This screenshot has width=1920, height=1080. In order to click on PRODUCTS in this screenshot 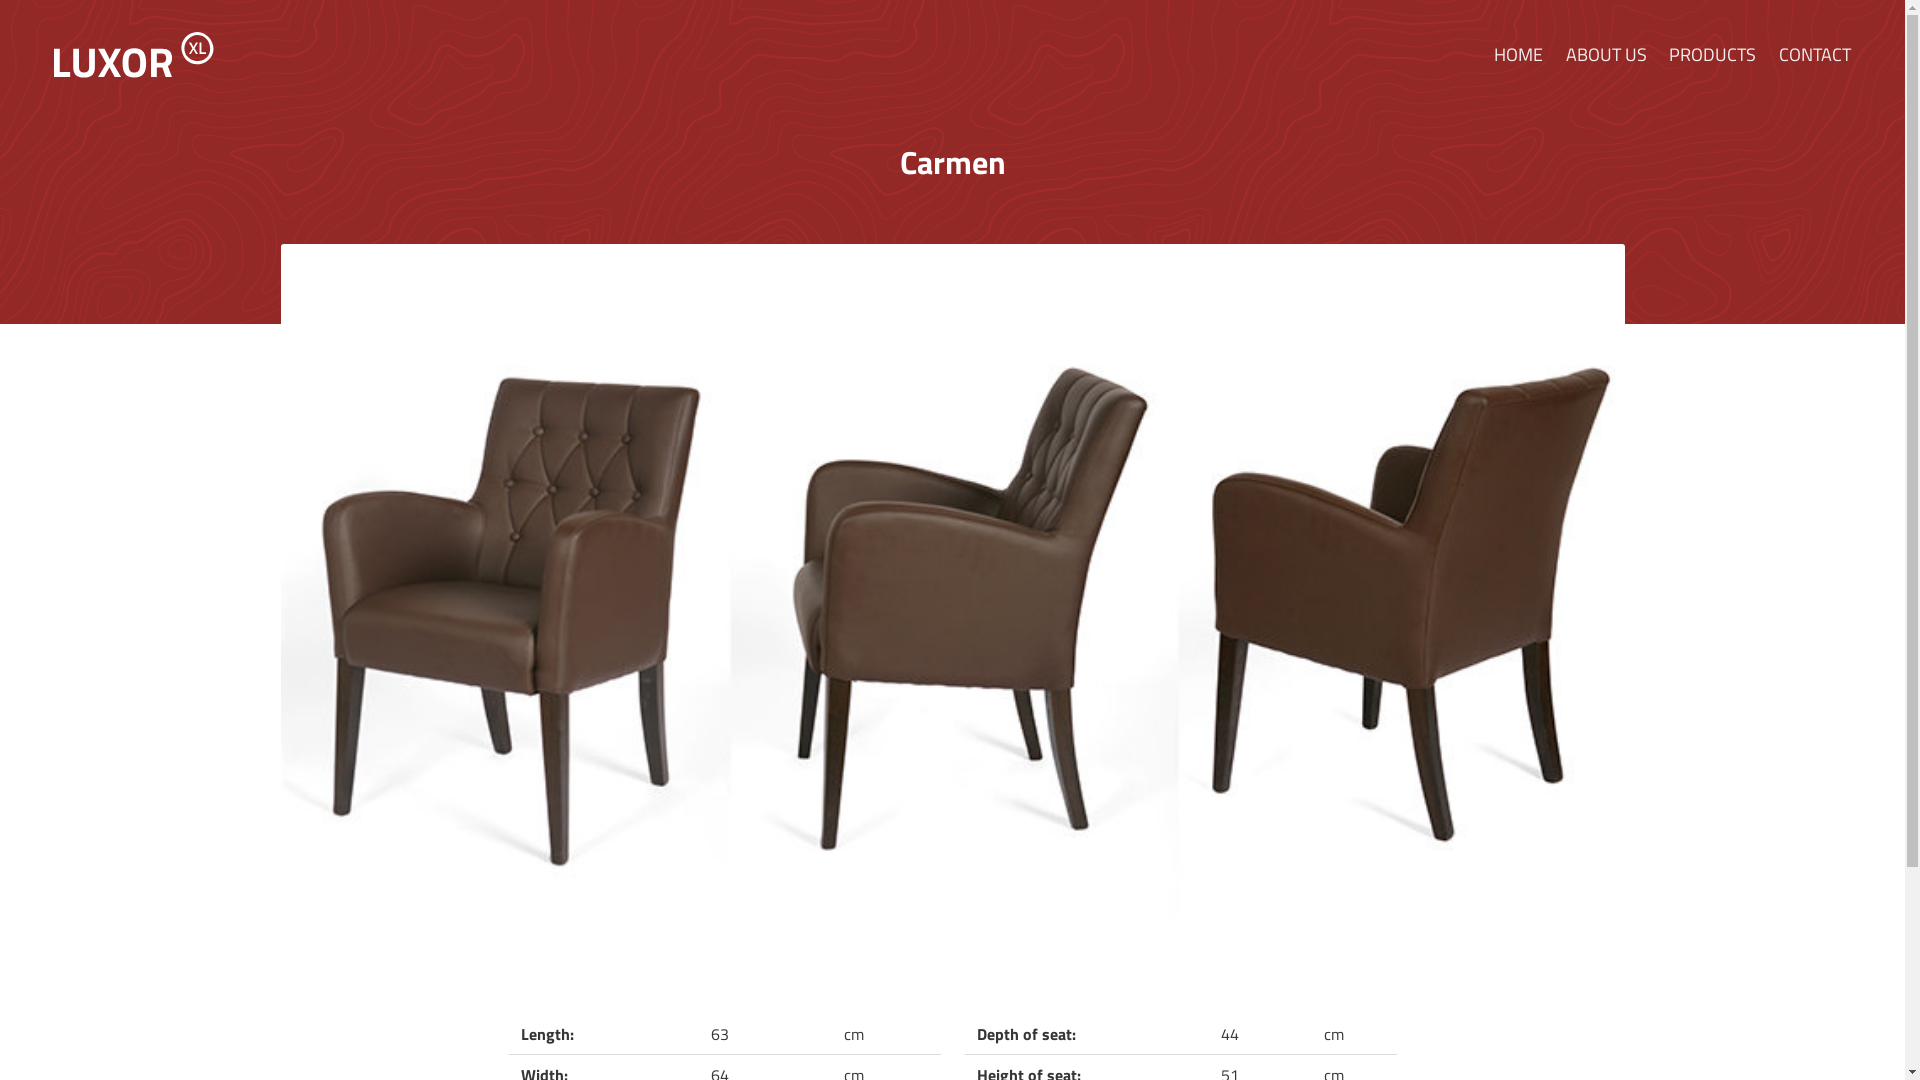, I will do `click(1712, 55)`.